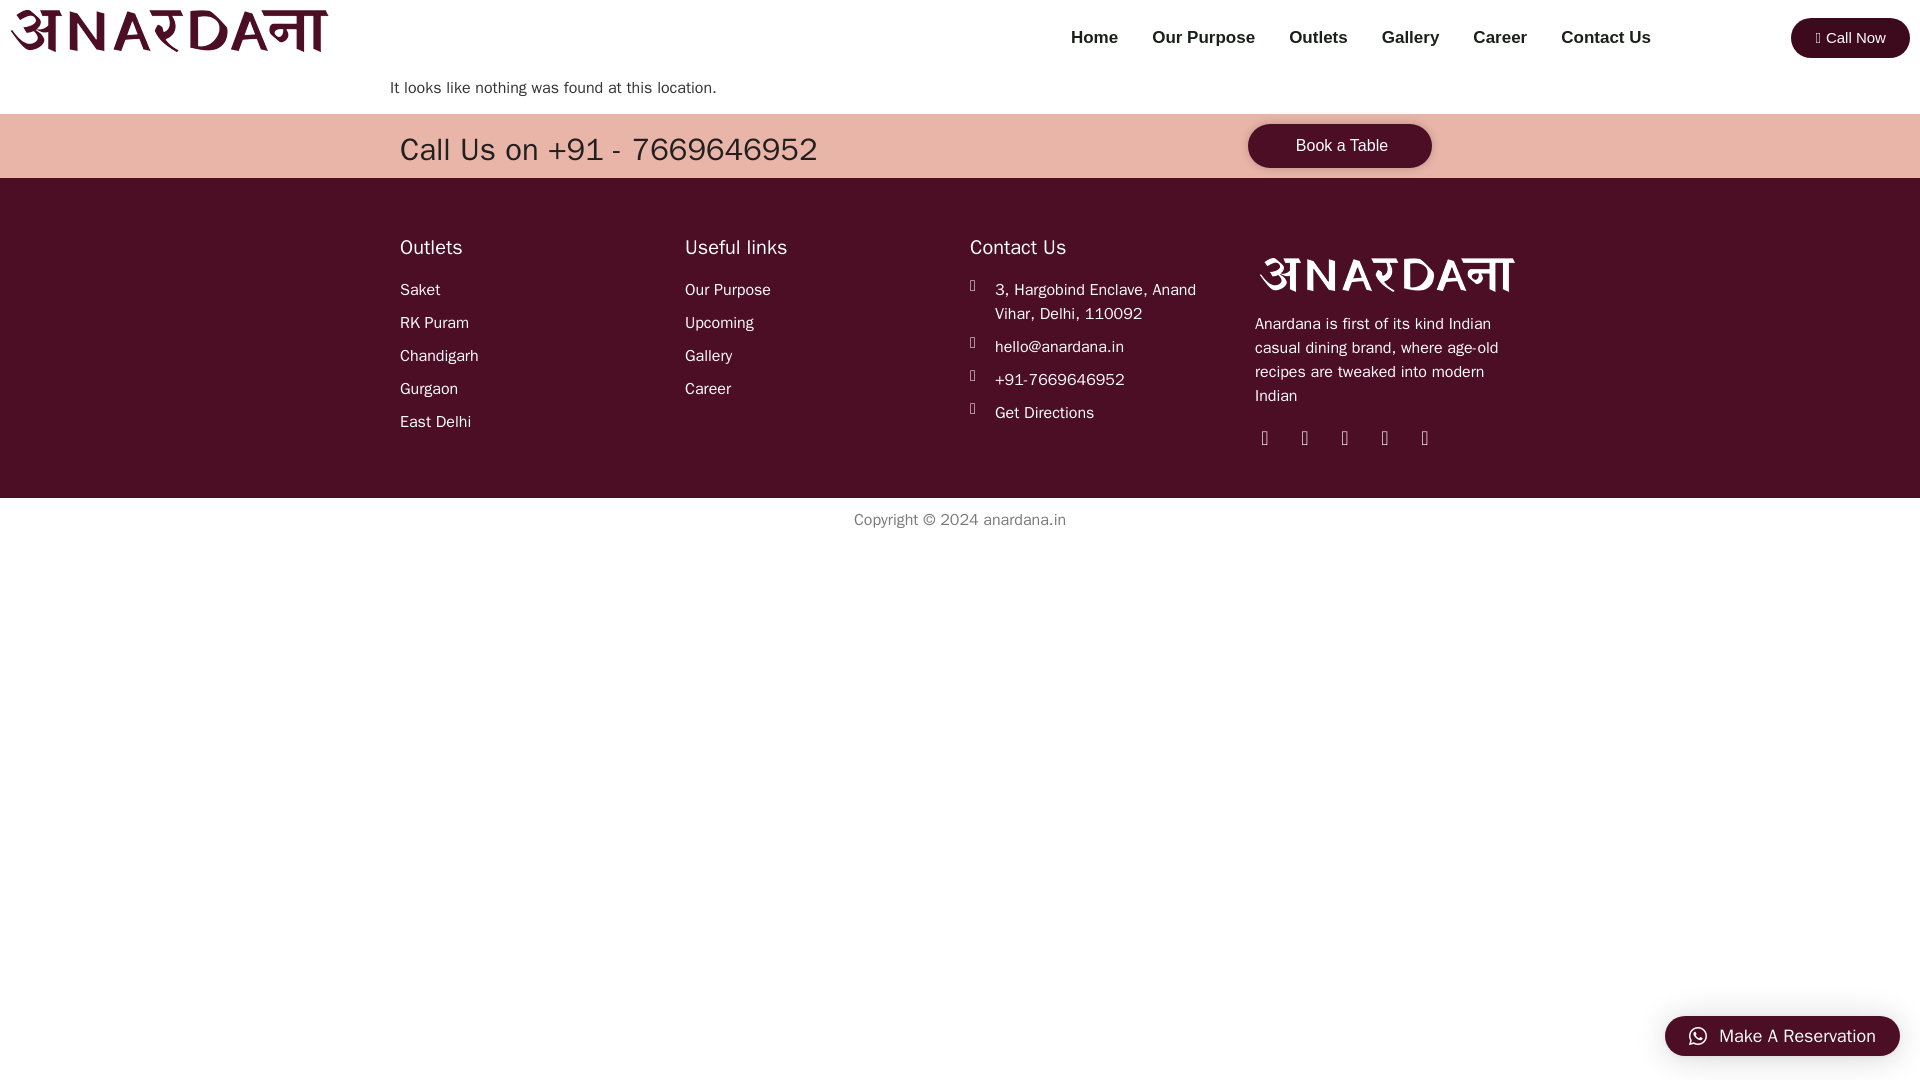 This screenshot has height=1080, width=1920. I want to click on Gurgaon, so click(532, 388).